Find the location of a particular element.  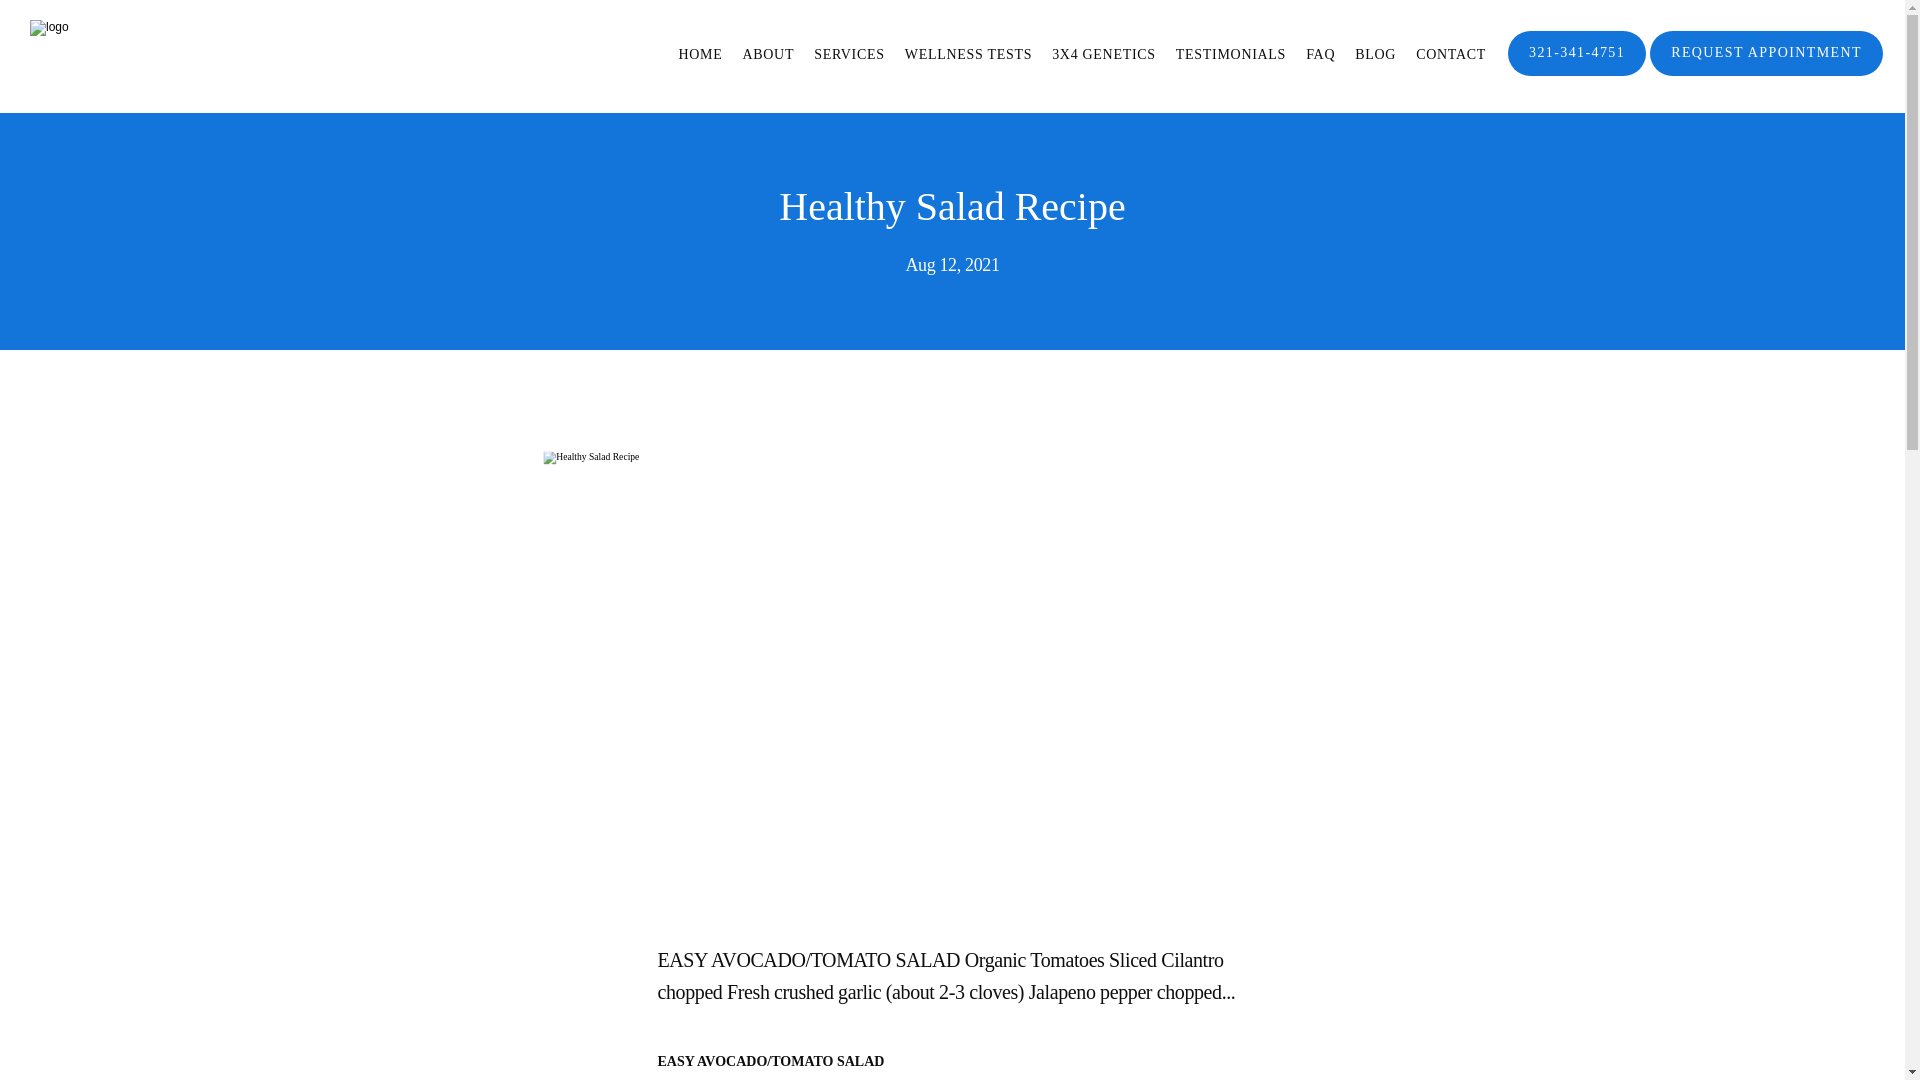

FAQ is located at coordinates (1320, 54).